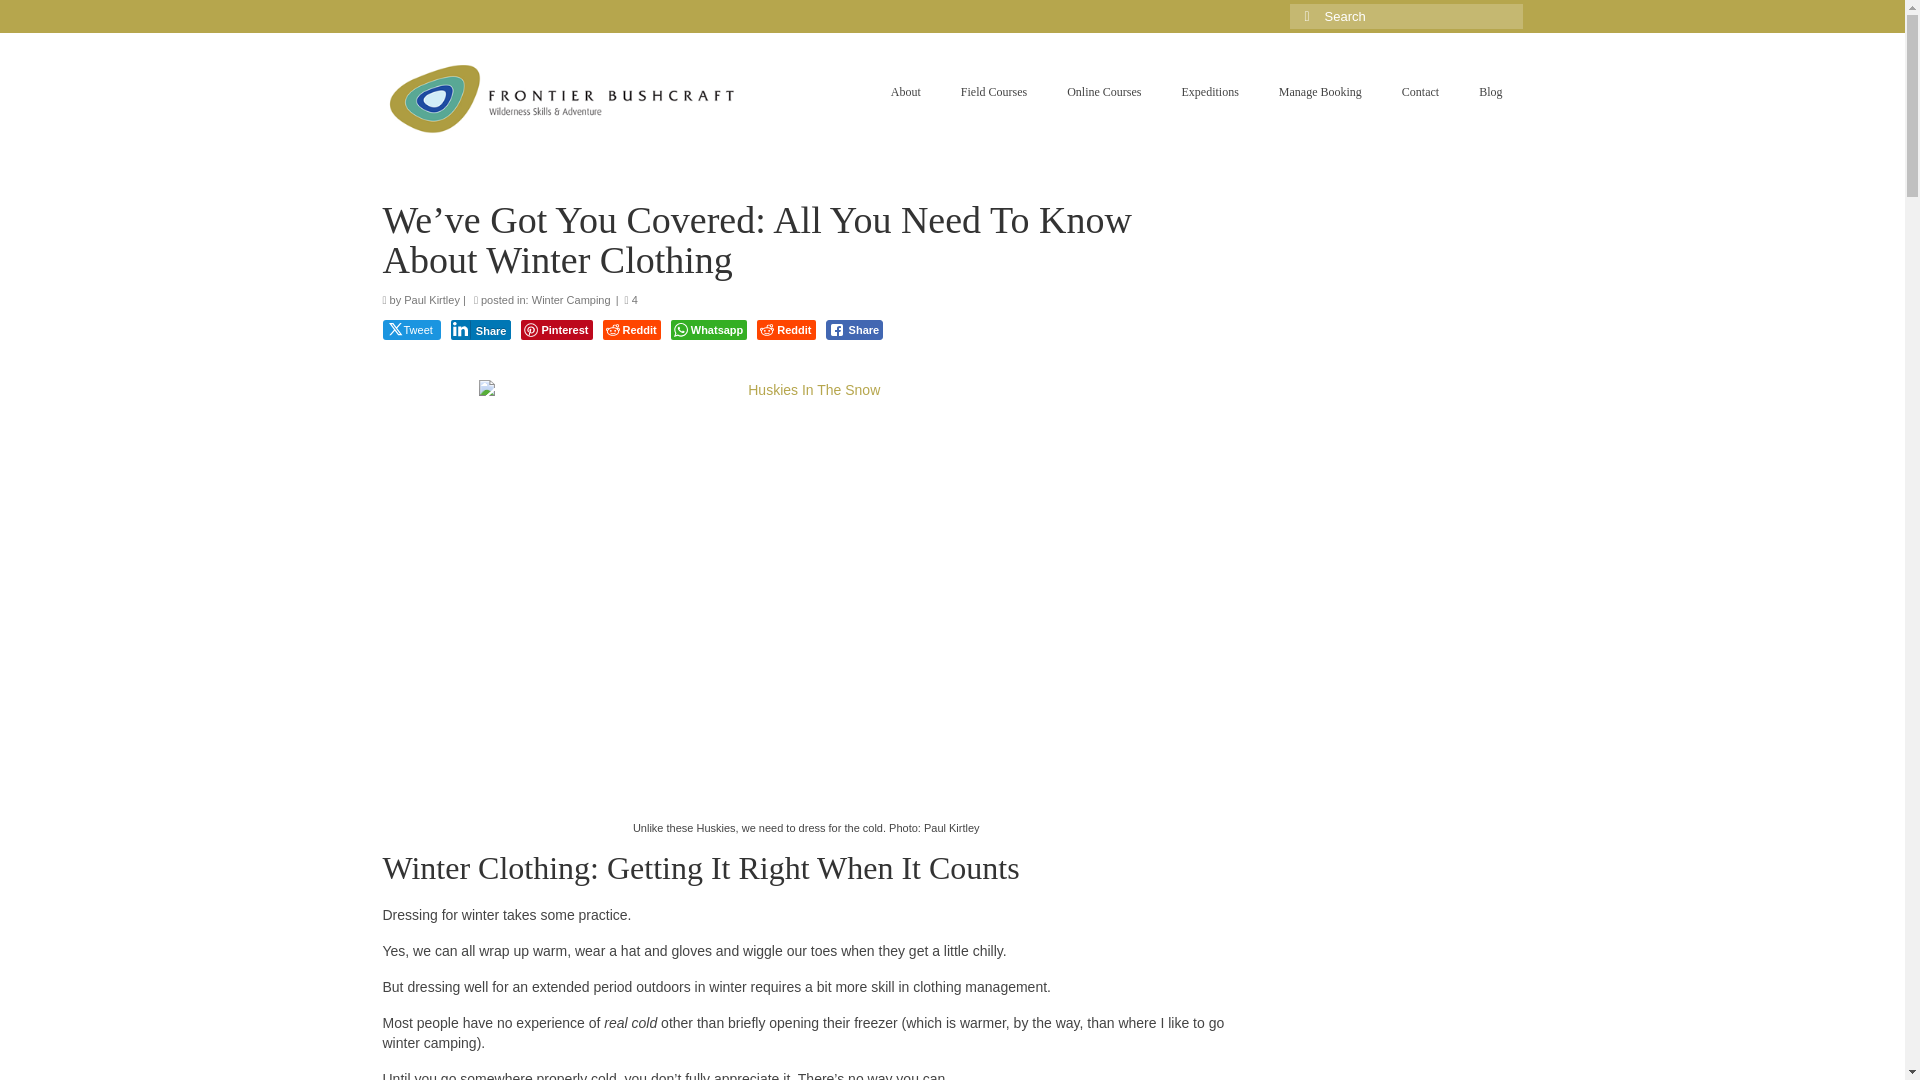 The height and width of the screenshot is (1080, 1920). Describe the element at coordinates (1490, 92) in the screenshot. I see `Blog` at that location.